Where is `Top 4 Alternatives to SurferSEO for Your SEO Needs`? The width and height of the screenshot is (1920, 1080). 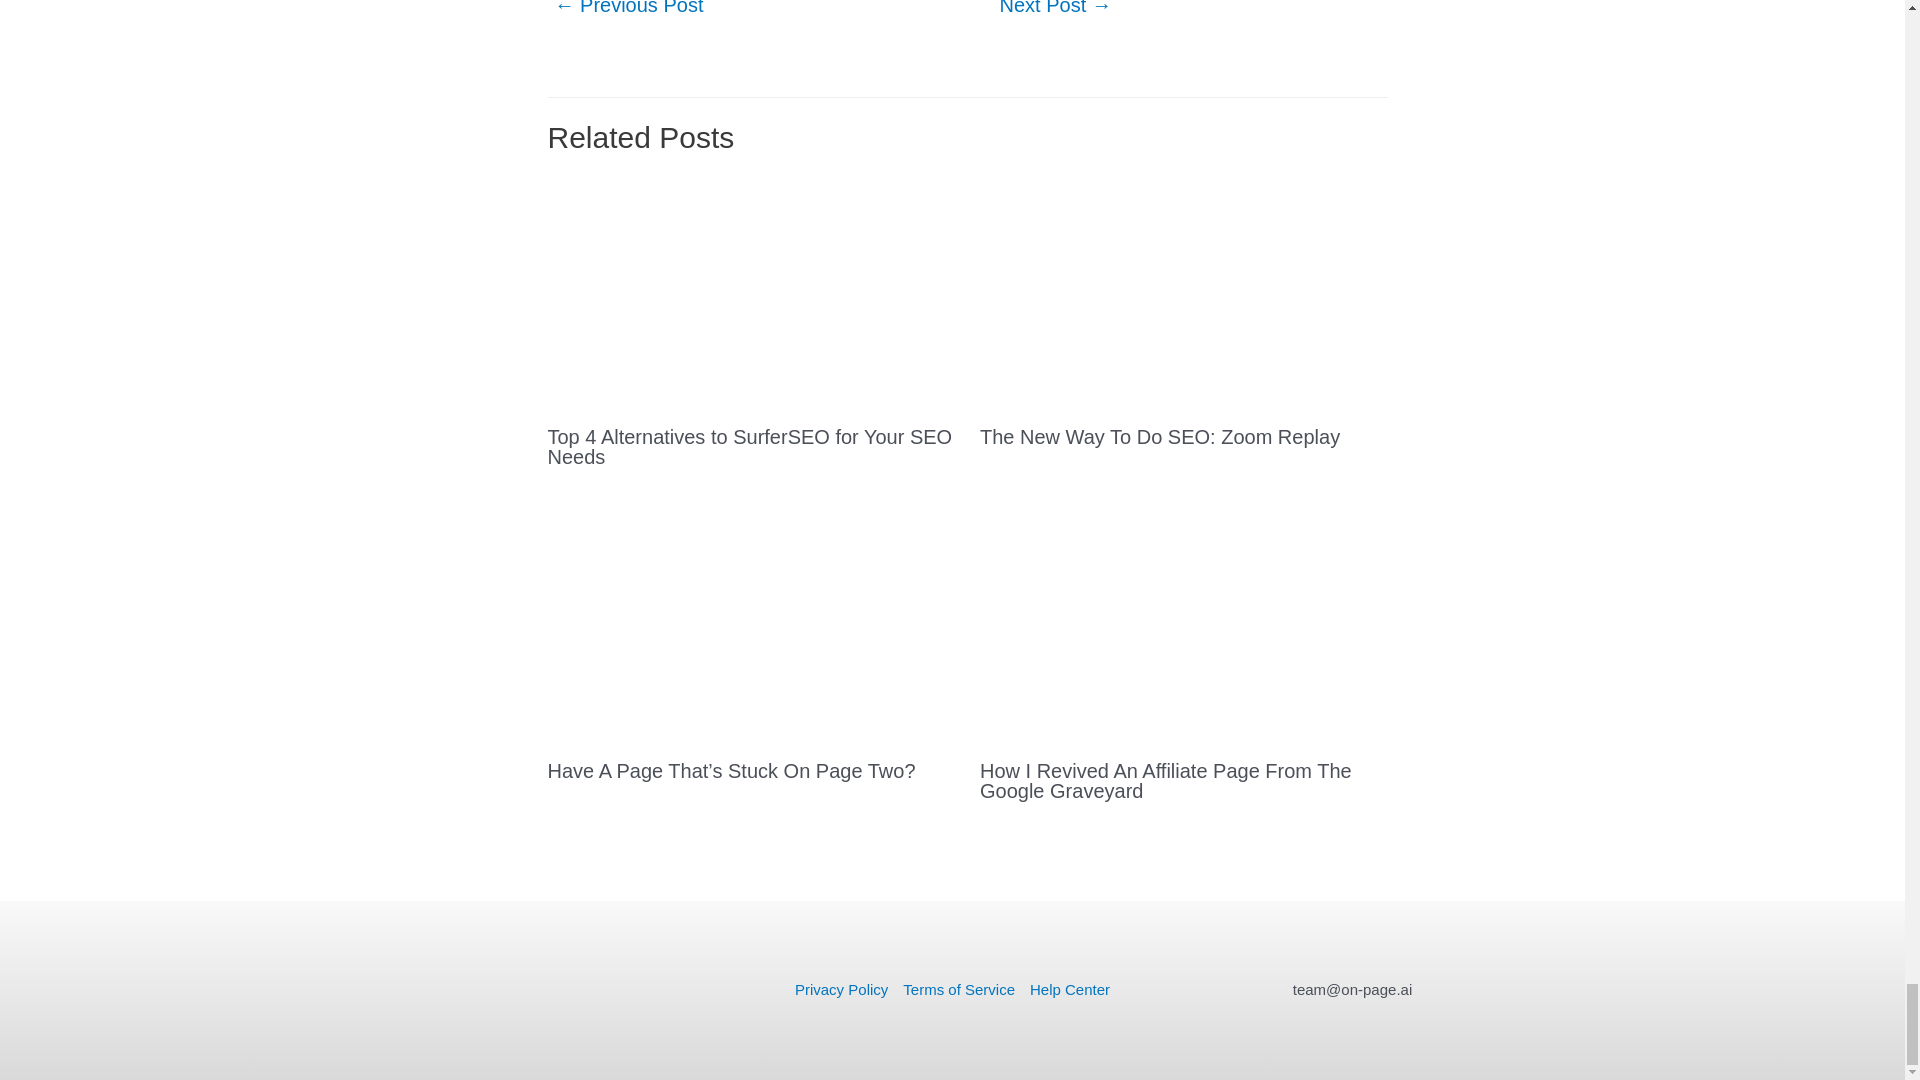 Top 4 Alternatives to SurferSEO for Your SEO Needs is located at coordinates (750, 446).